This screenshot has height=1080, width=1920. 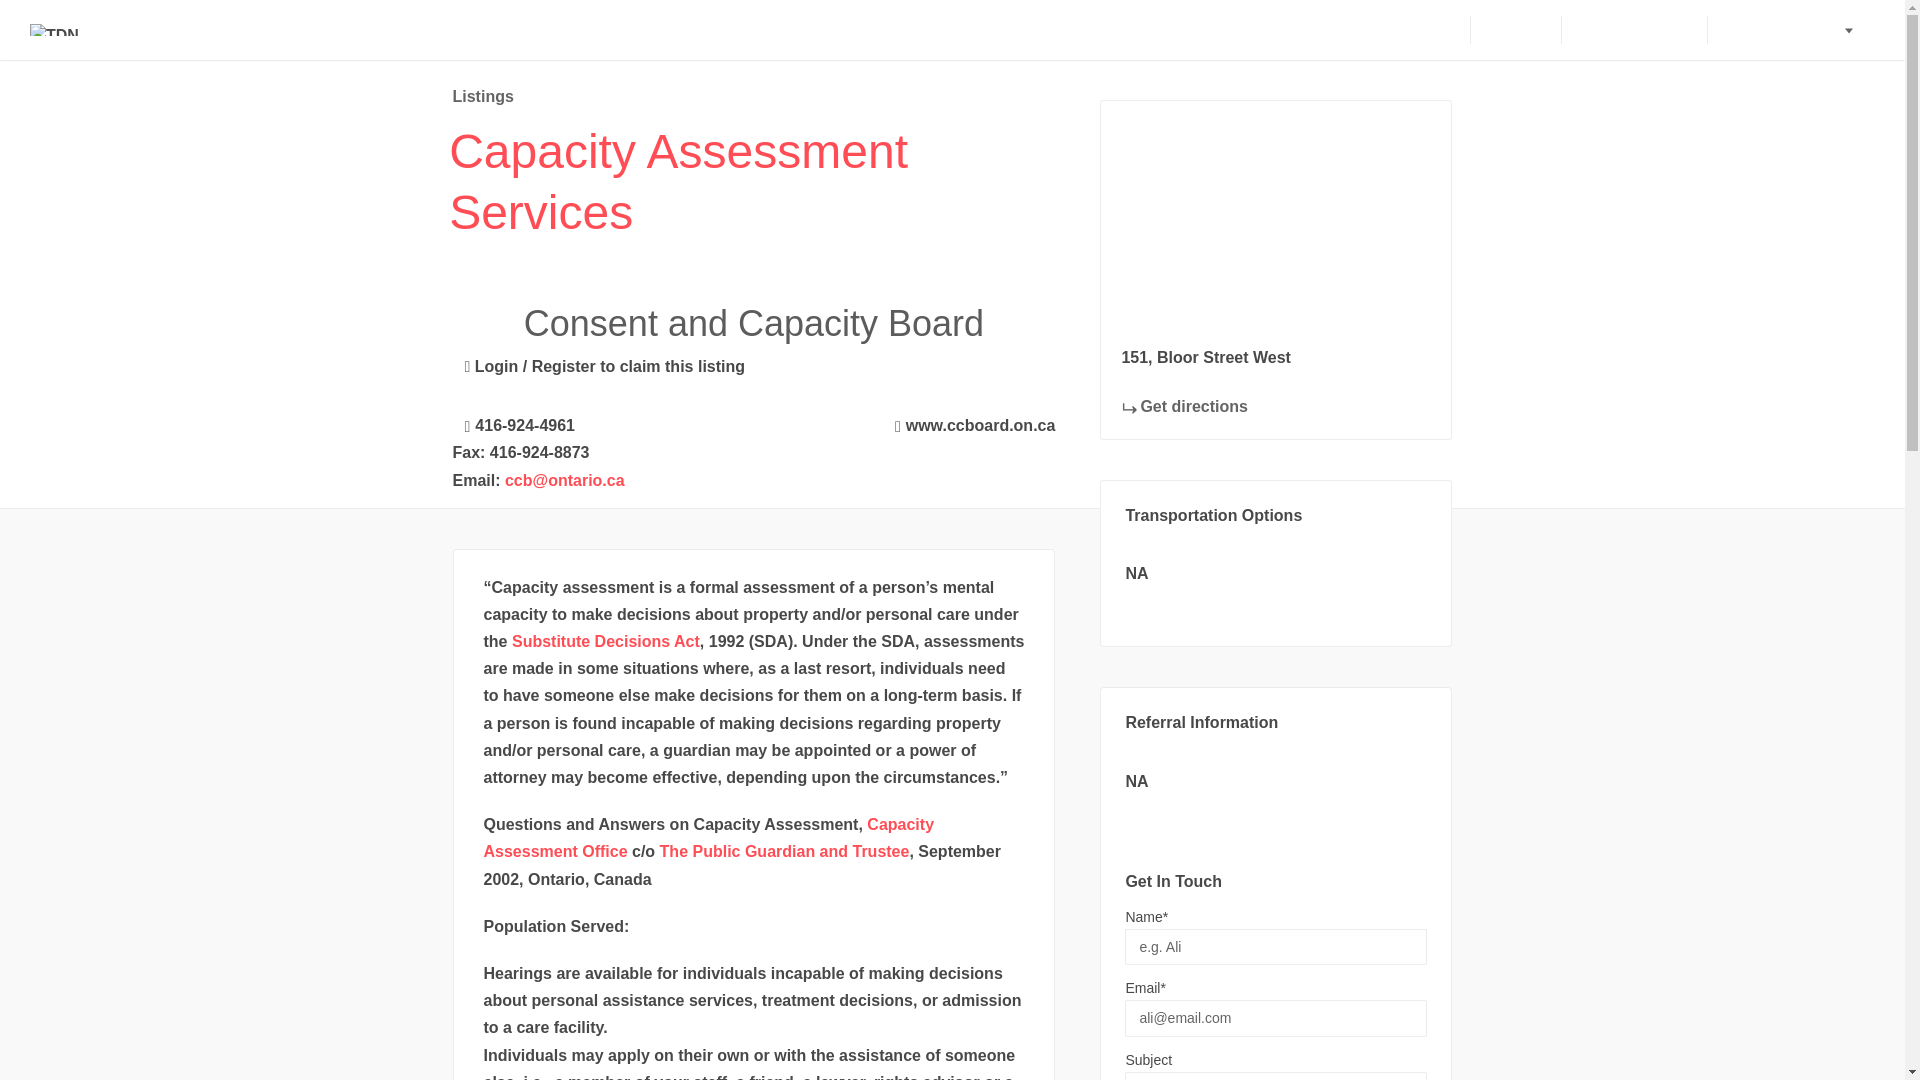 I want to click on Service Providers, so click(x=1790, y=30).